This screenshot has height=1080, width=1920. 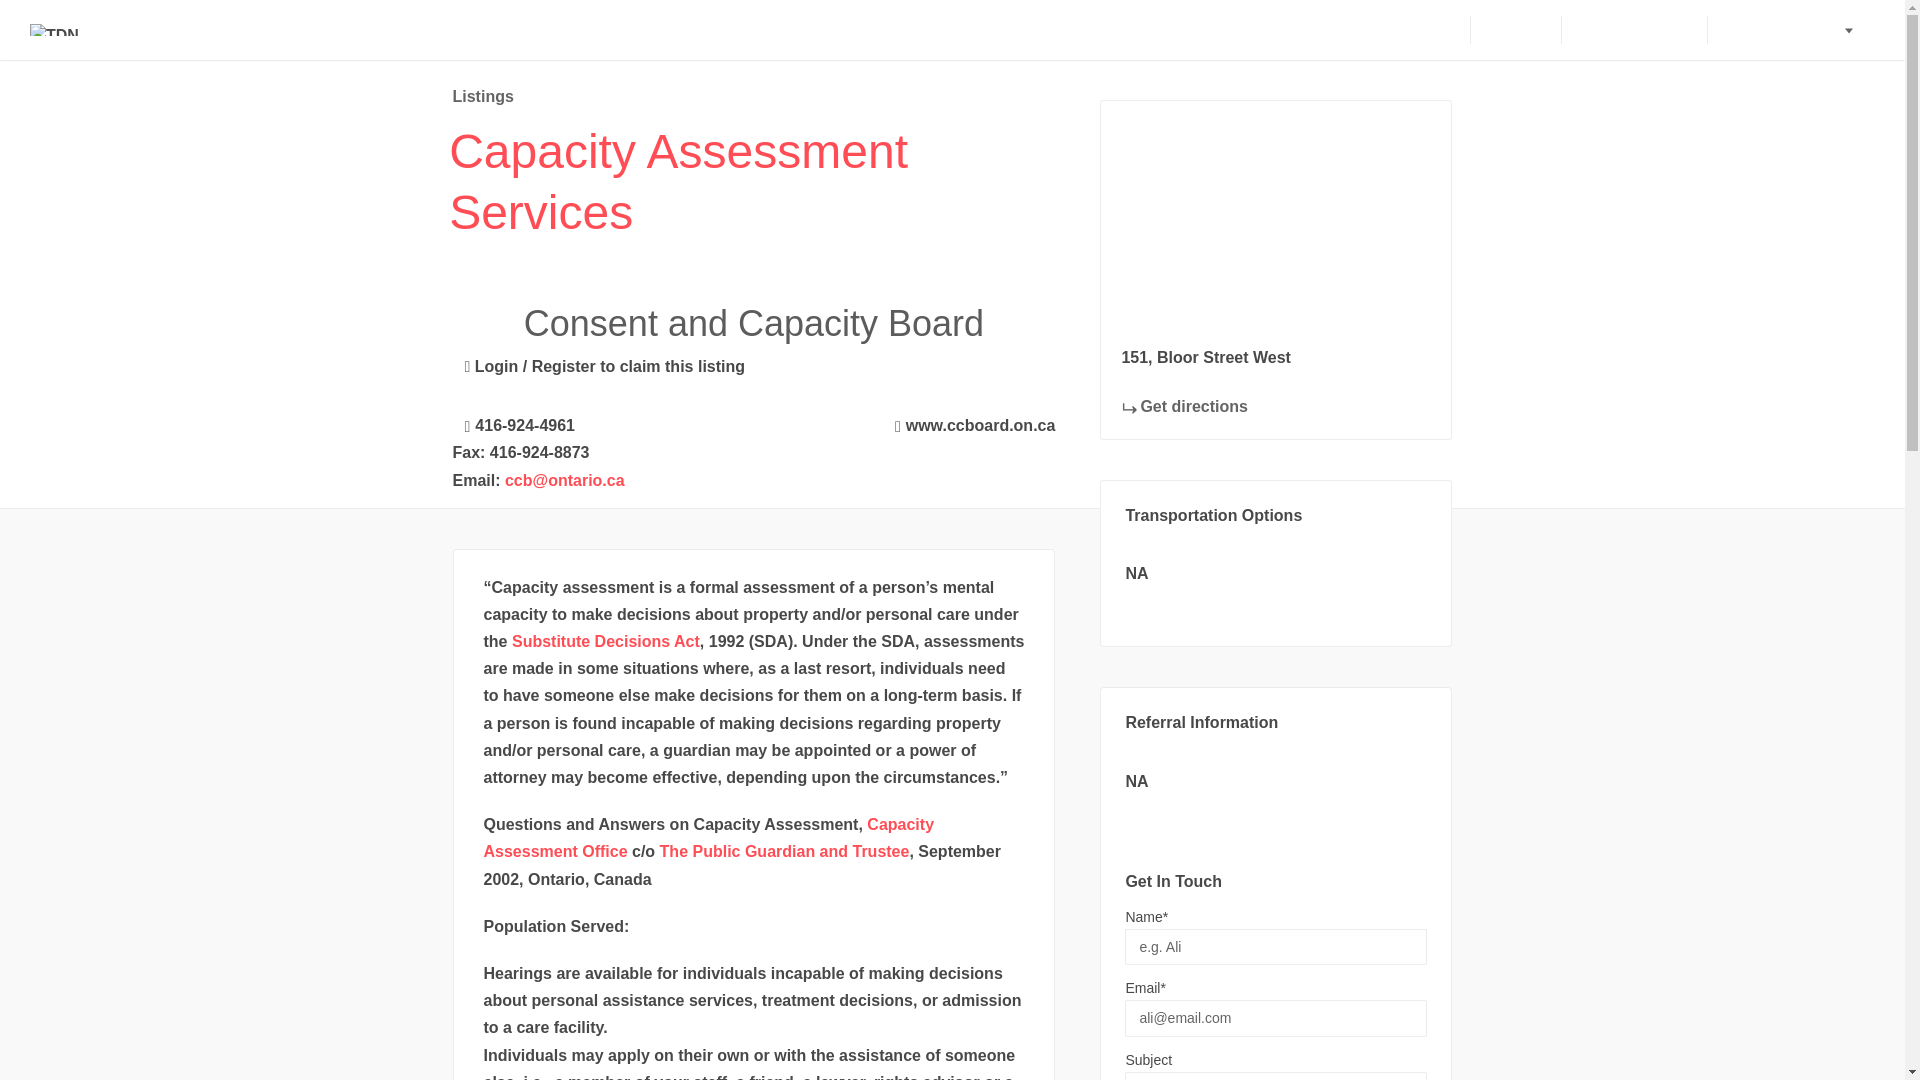 I want to click on Service Providers, so click(x=1790, y=30).